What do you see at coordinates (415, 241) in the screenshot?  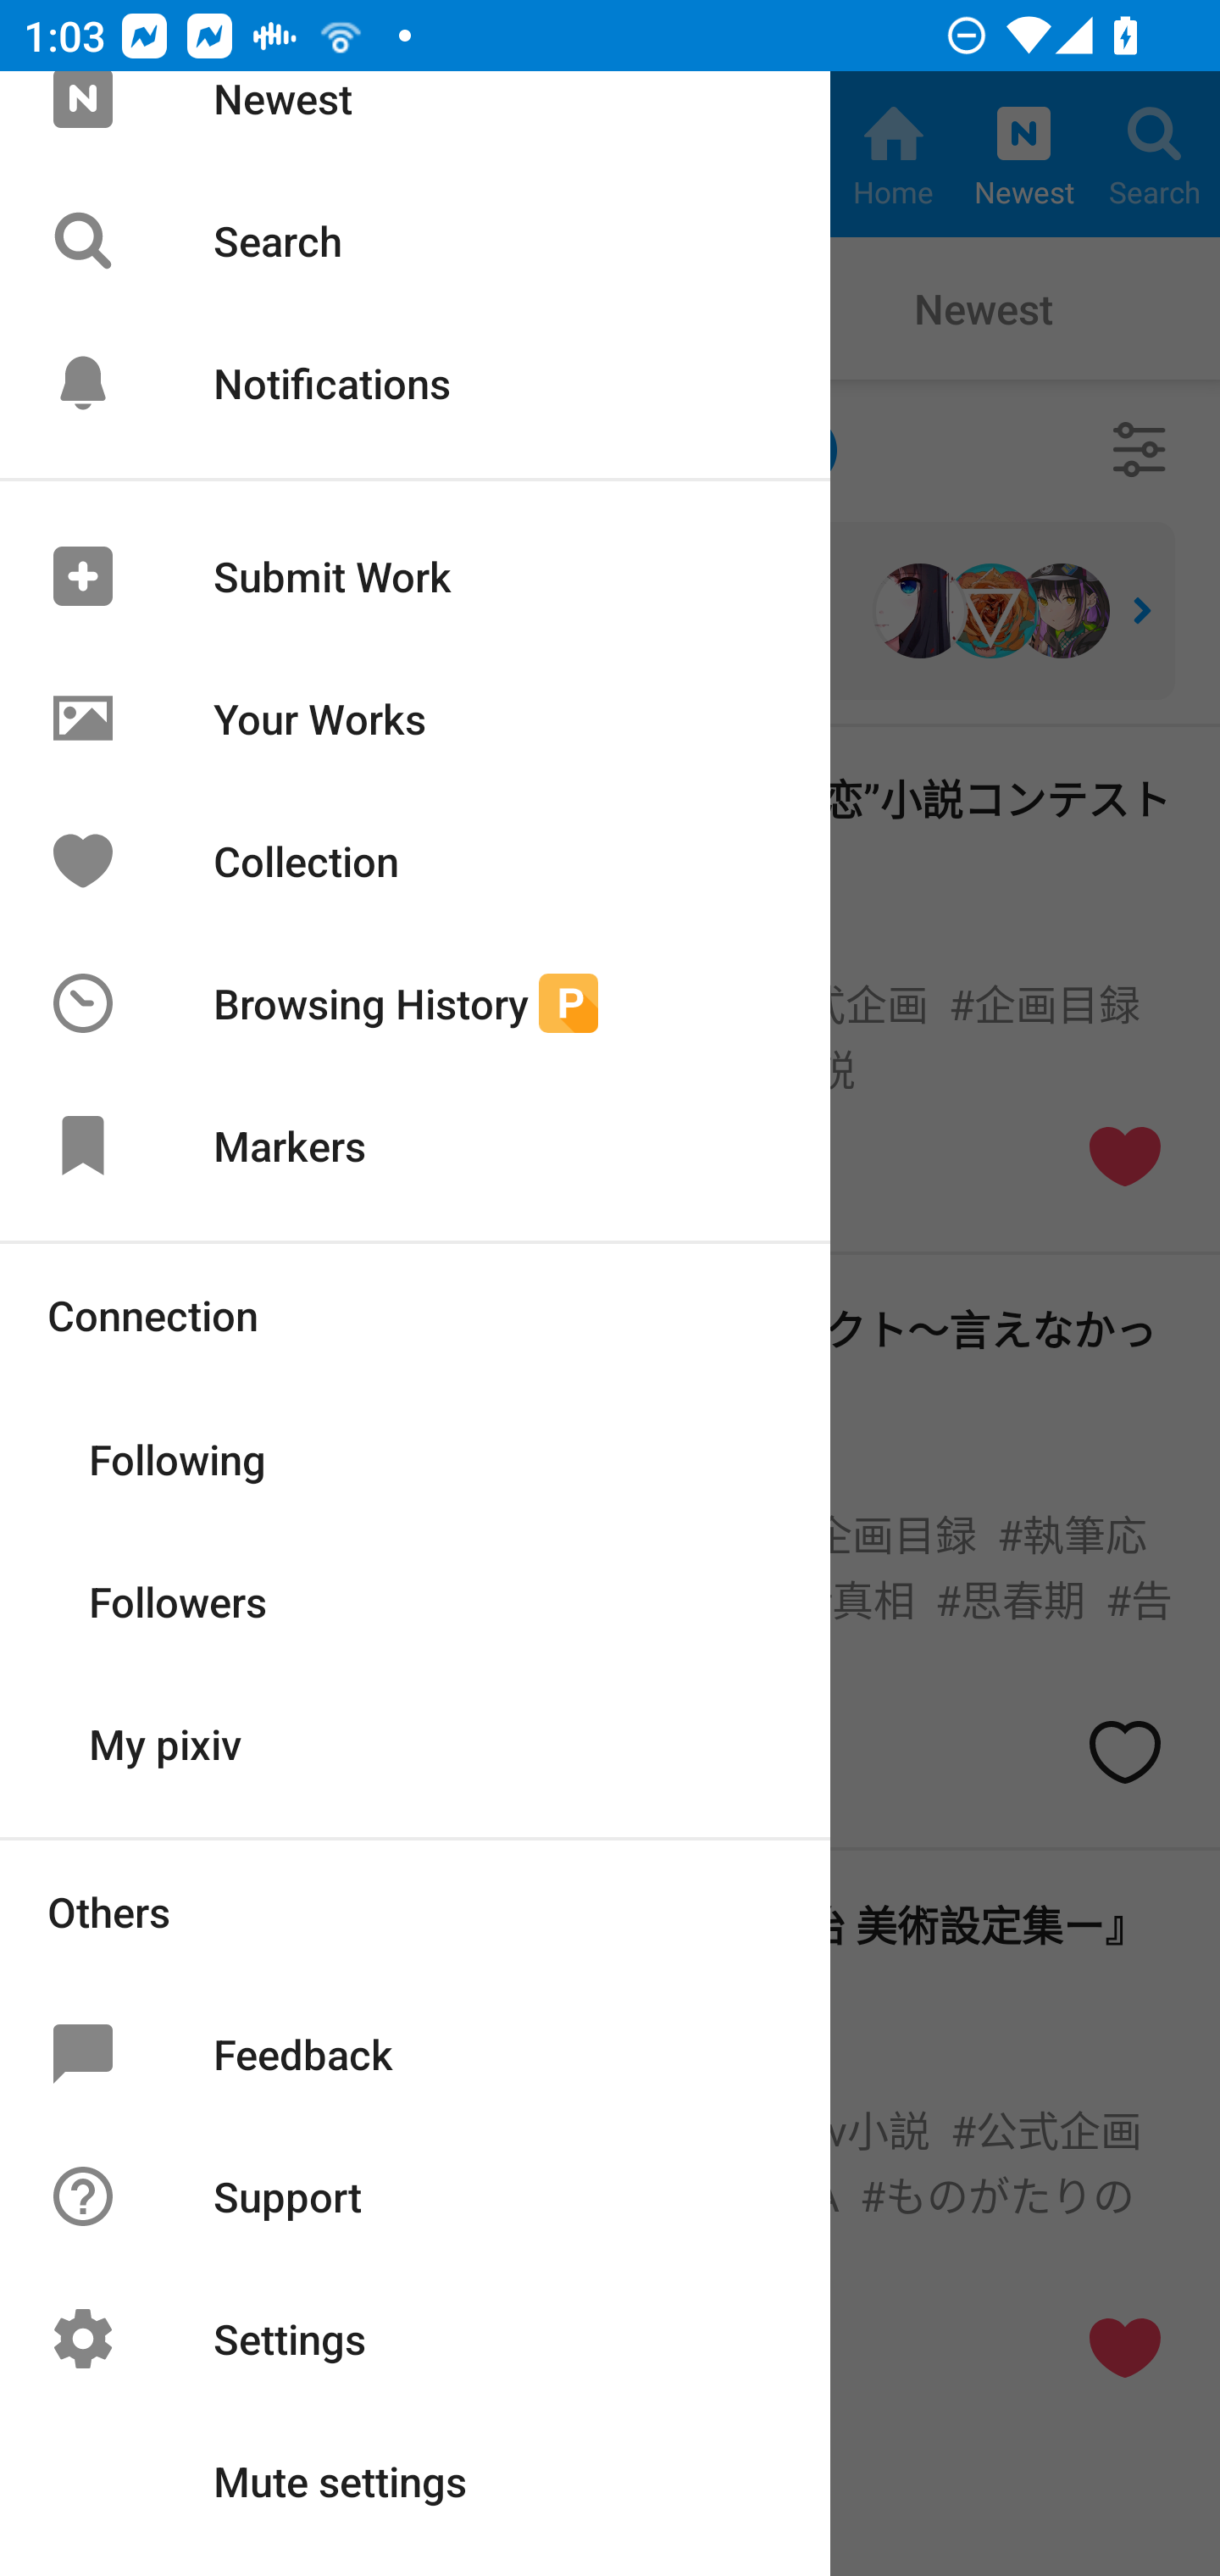 I see `Search` at bounding box center [415, 241].